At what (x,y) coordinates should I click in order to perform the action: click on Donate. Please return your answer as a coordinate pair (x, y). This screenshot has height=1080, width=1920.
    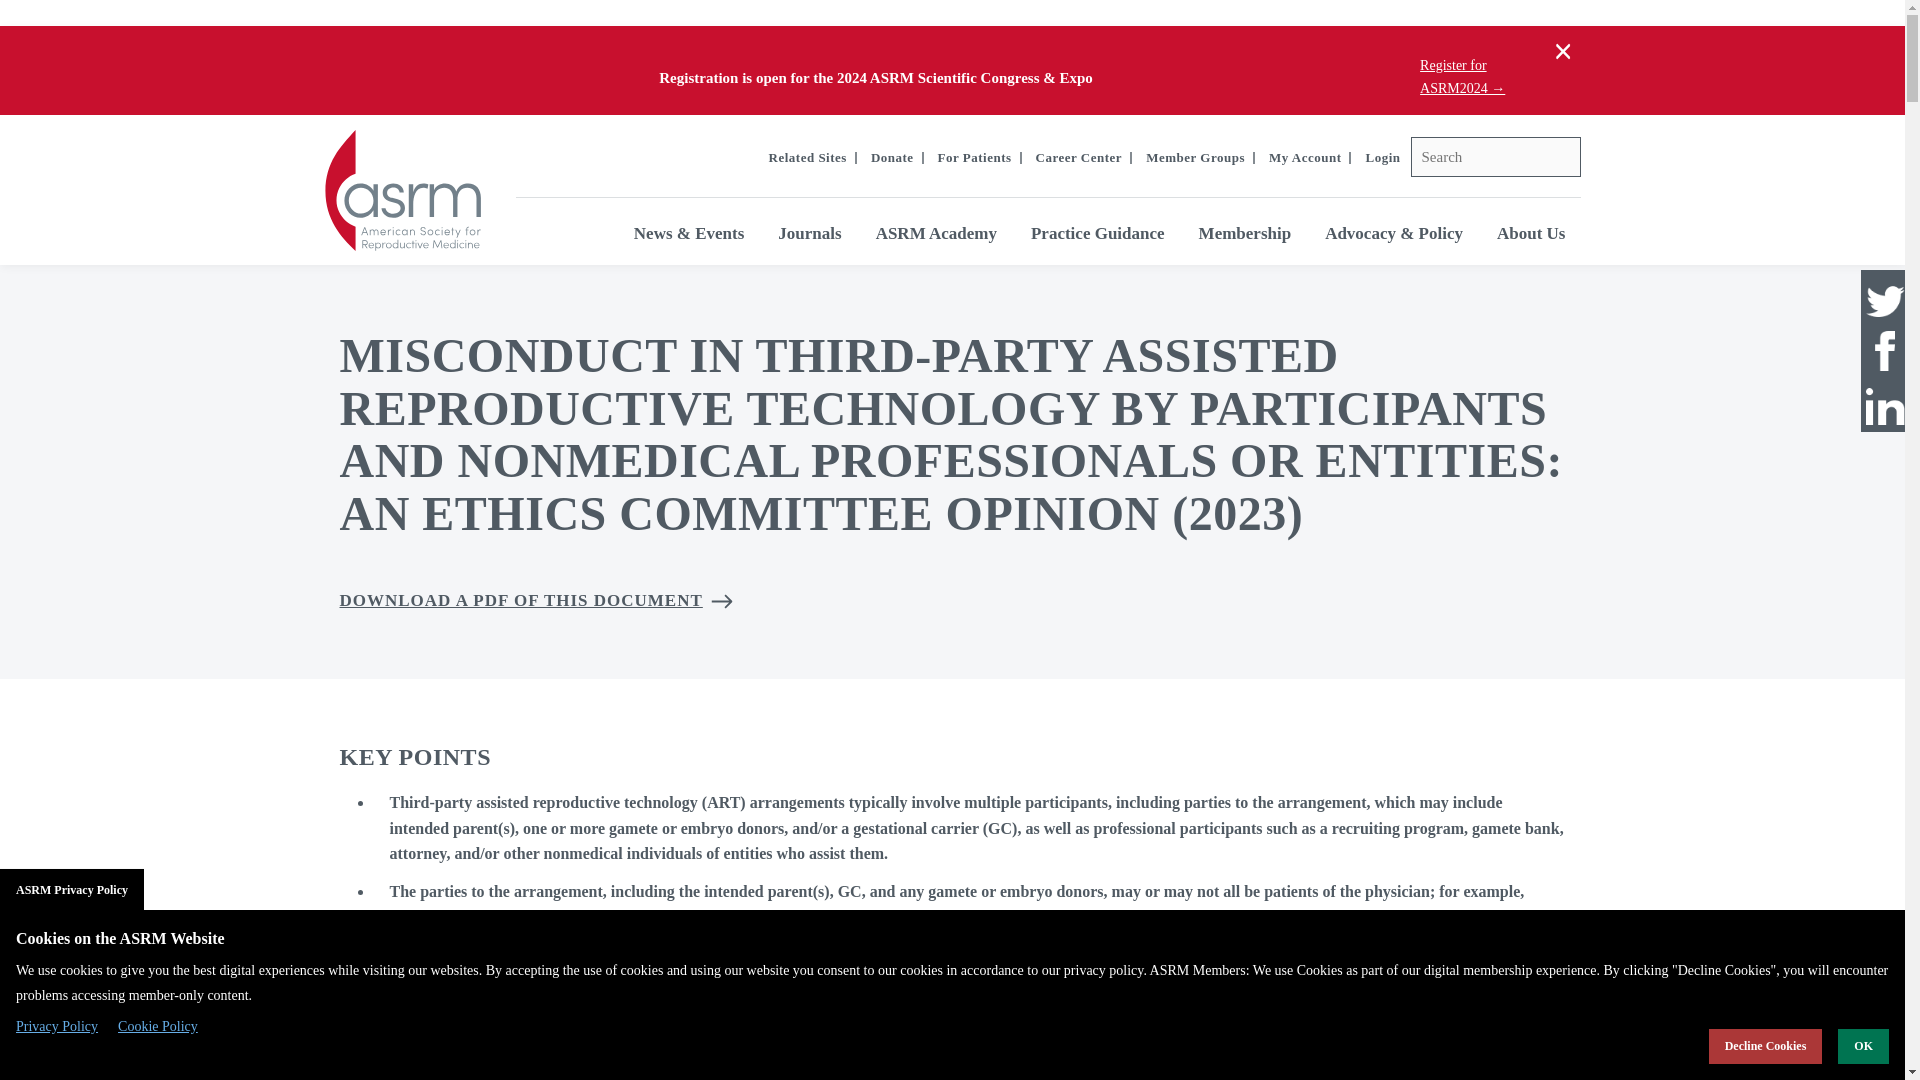
    Looking at the image, I should click on (892, 158).